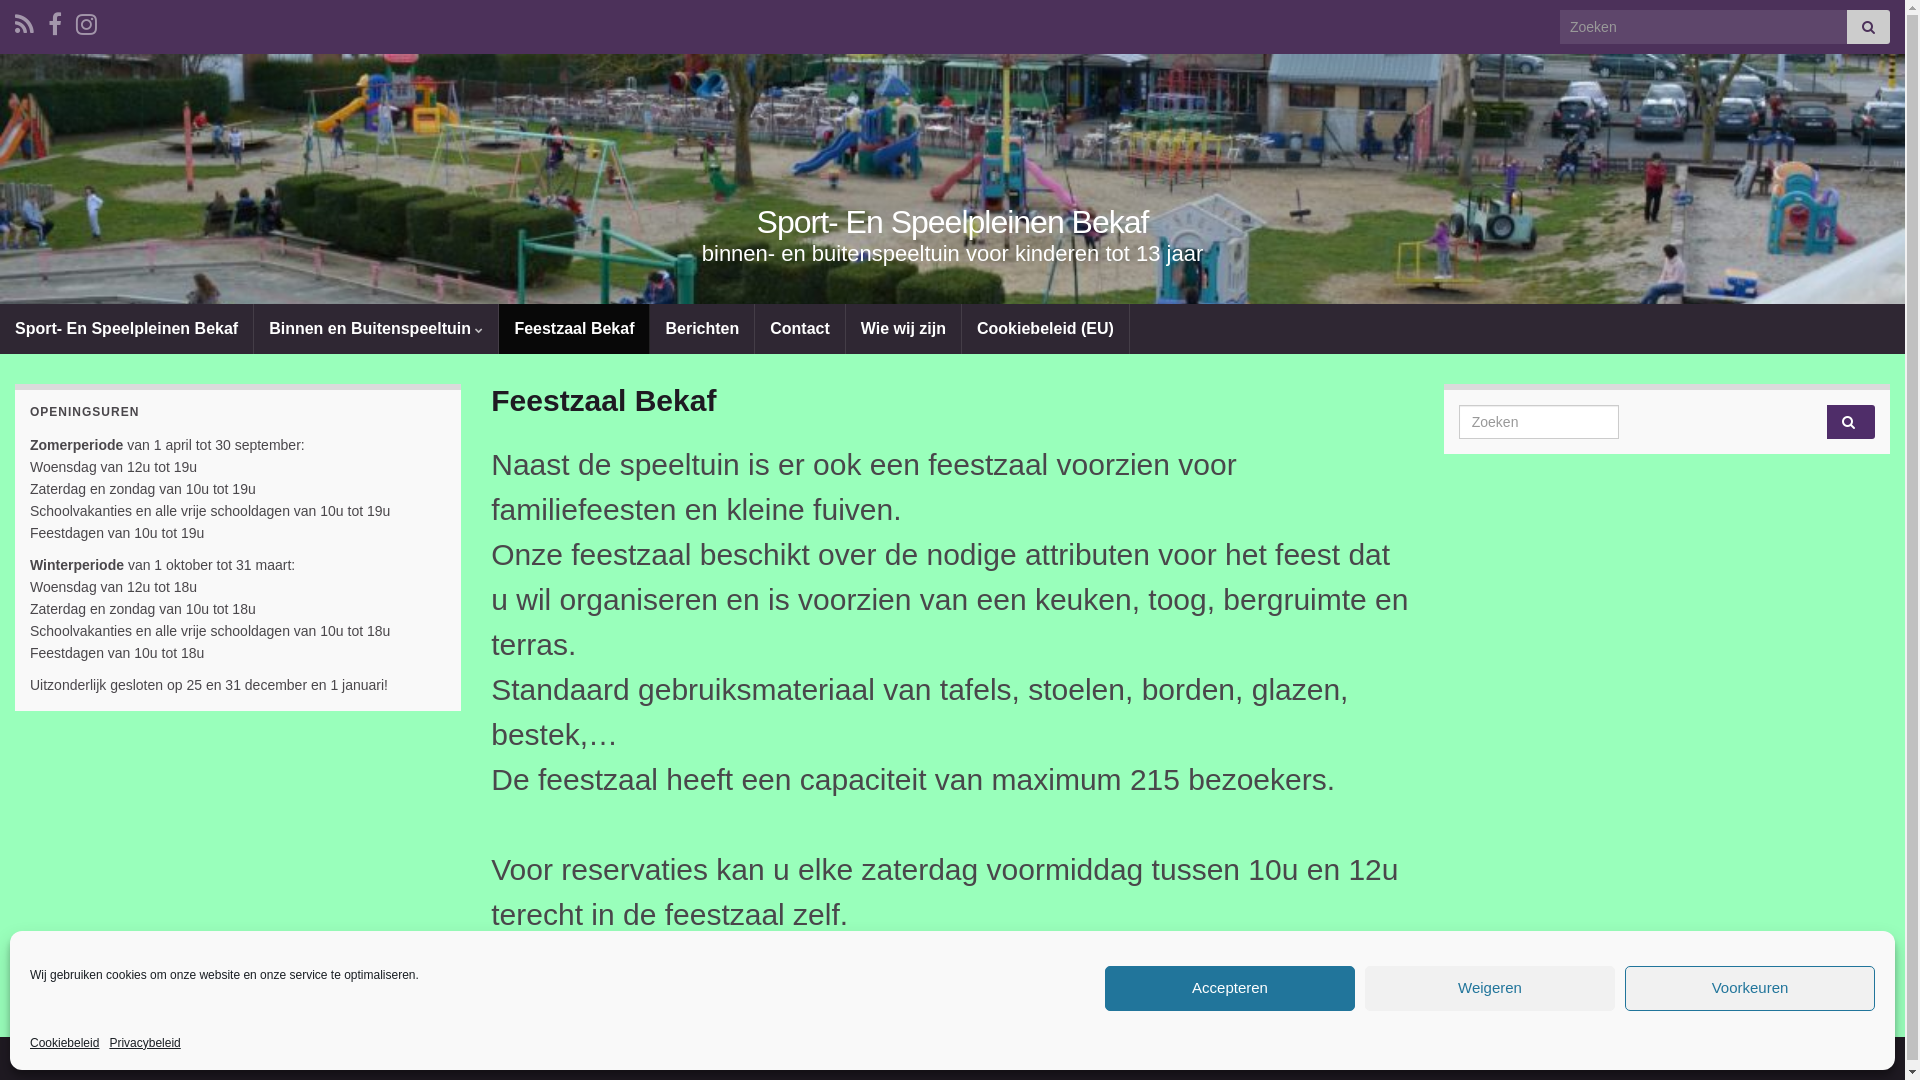 The image size is (1920, 1080). Describe the element at coordinates (1490, 988) in the screenshot. I see `Weigeren` at that location.